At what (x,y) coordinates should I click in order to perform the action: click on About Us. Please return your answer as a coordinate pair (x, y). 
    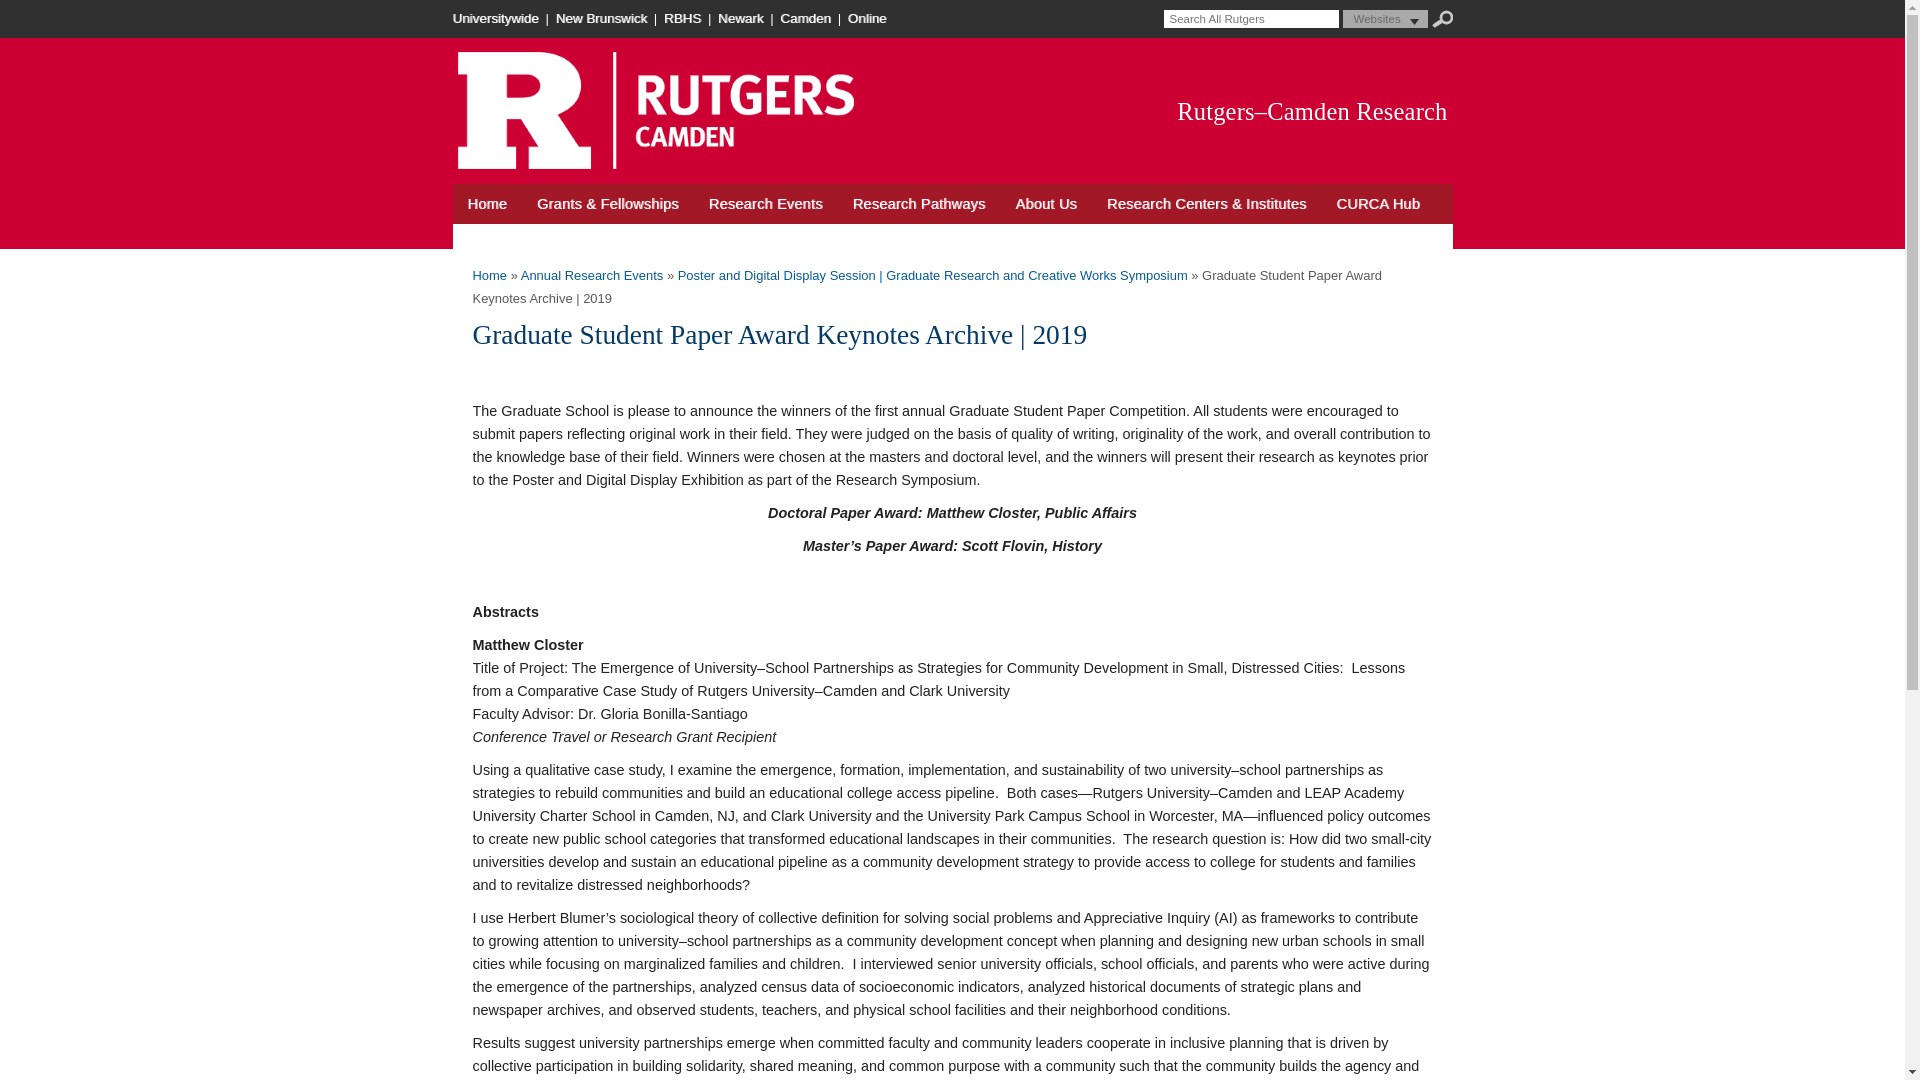
    Looking at the image, I should click on (1046, 203).